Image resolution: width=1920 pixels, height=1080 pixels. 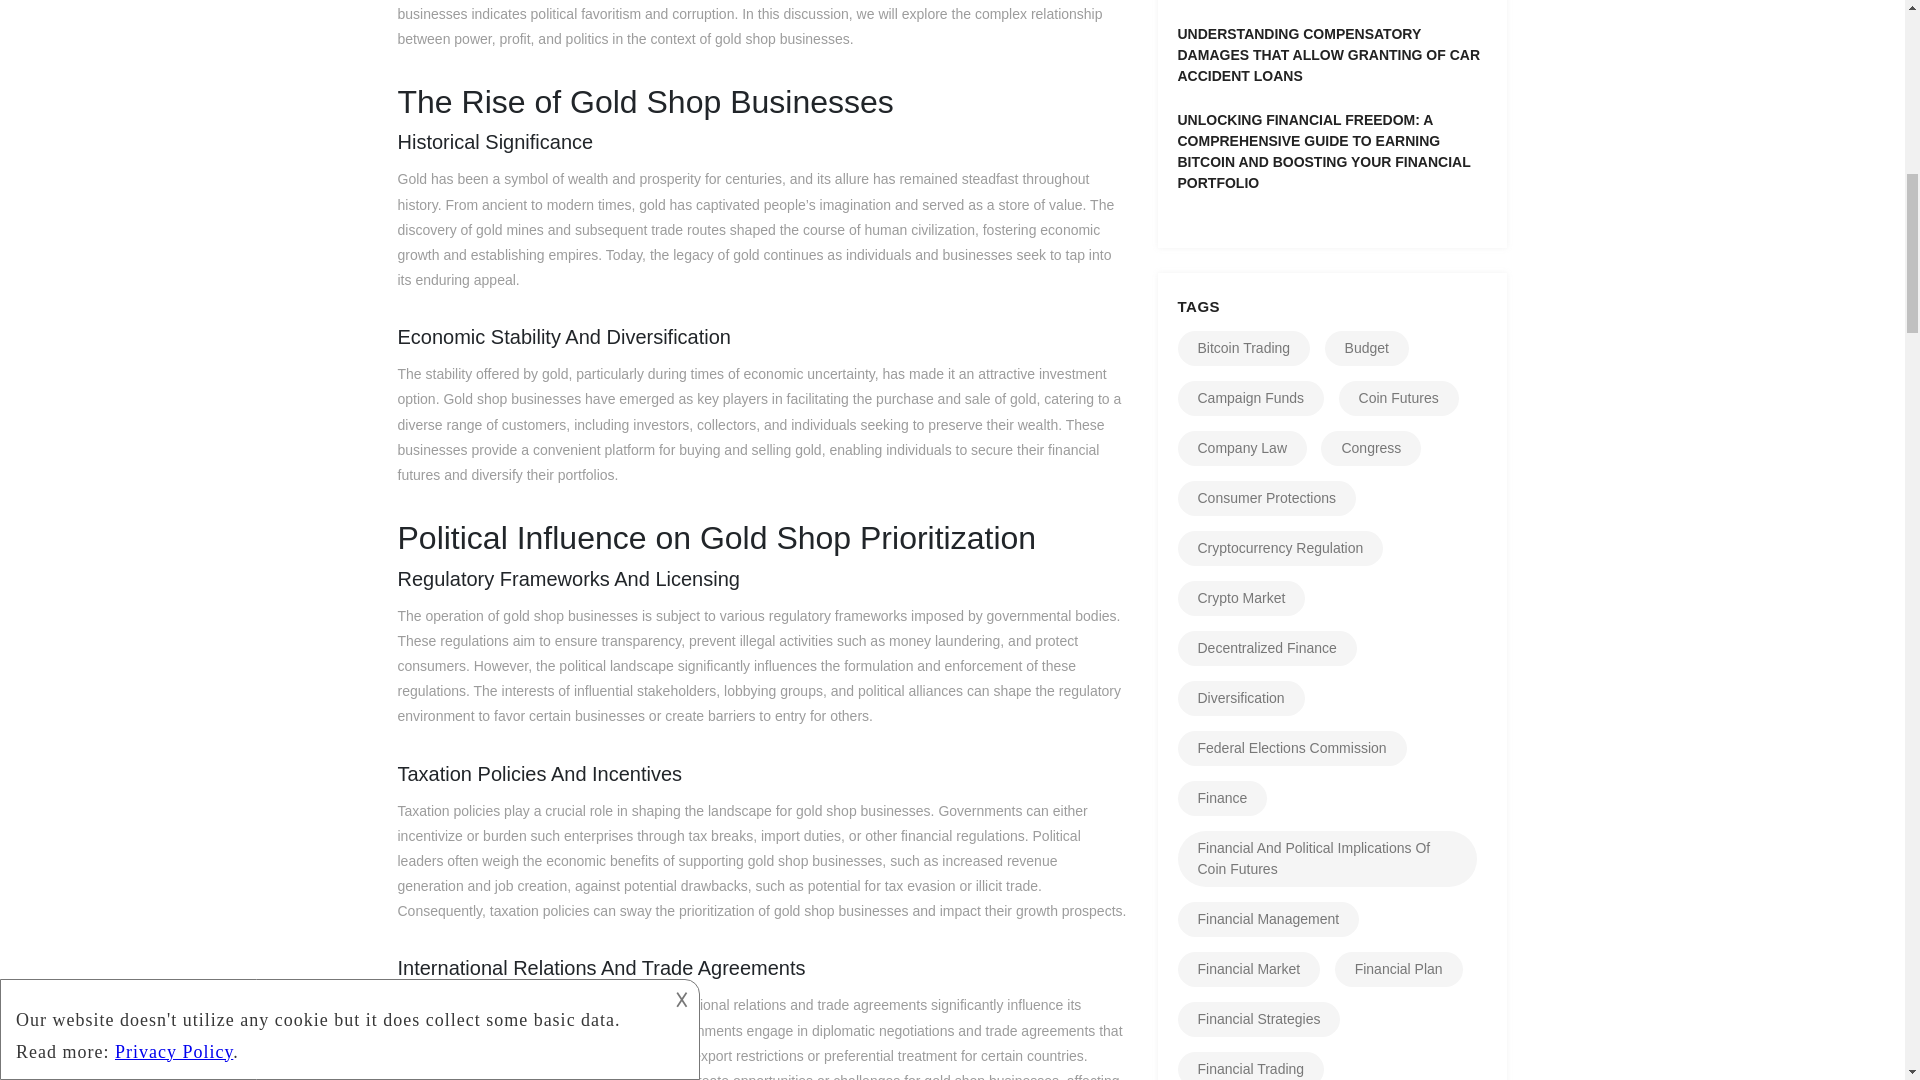 I want to click on Decentralized Finance, so click(x=1268, y=648).